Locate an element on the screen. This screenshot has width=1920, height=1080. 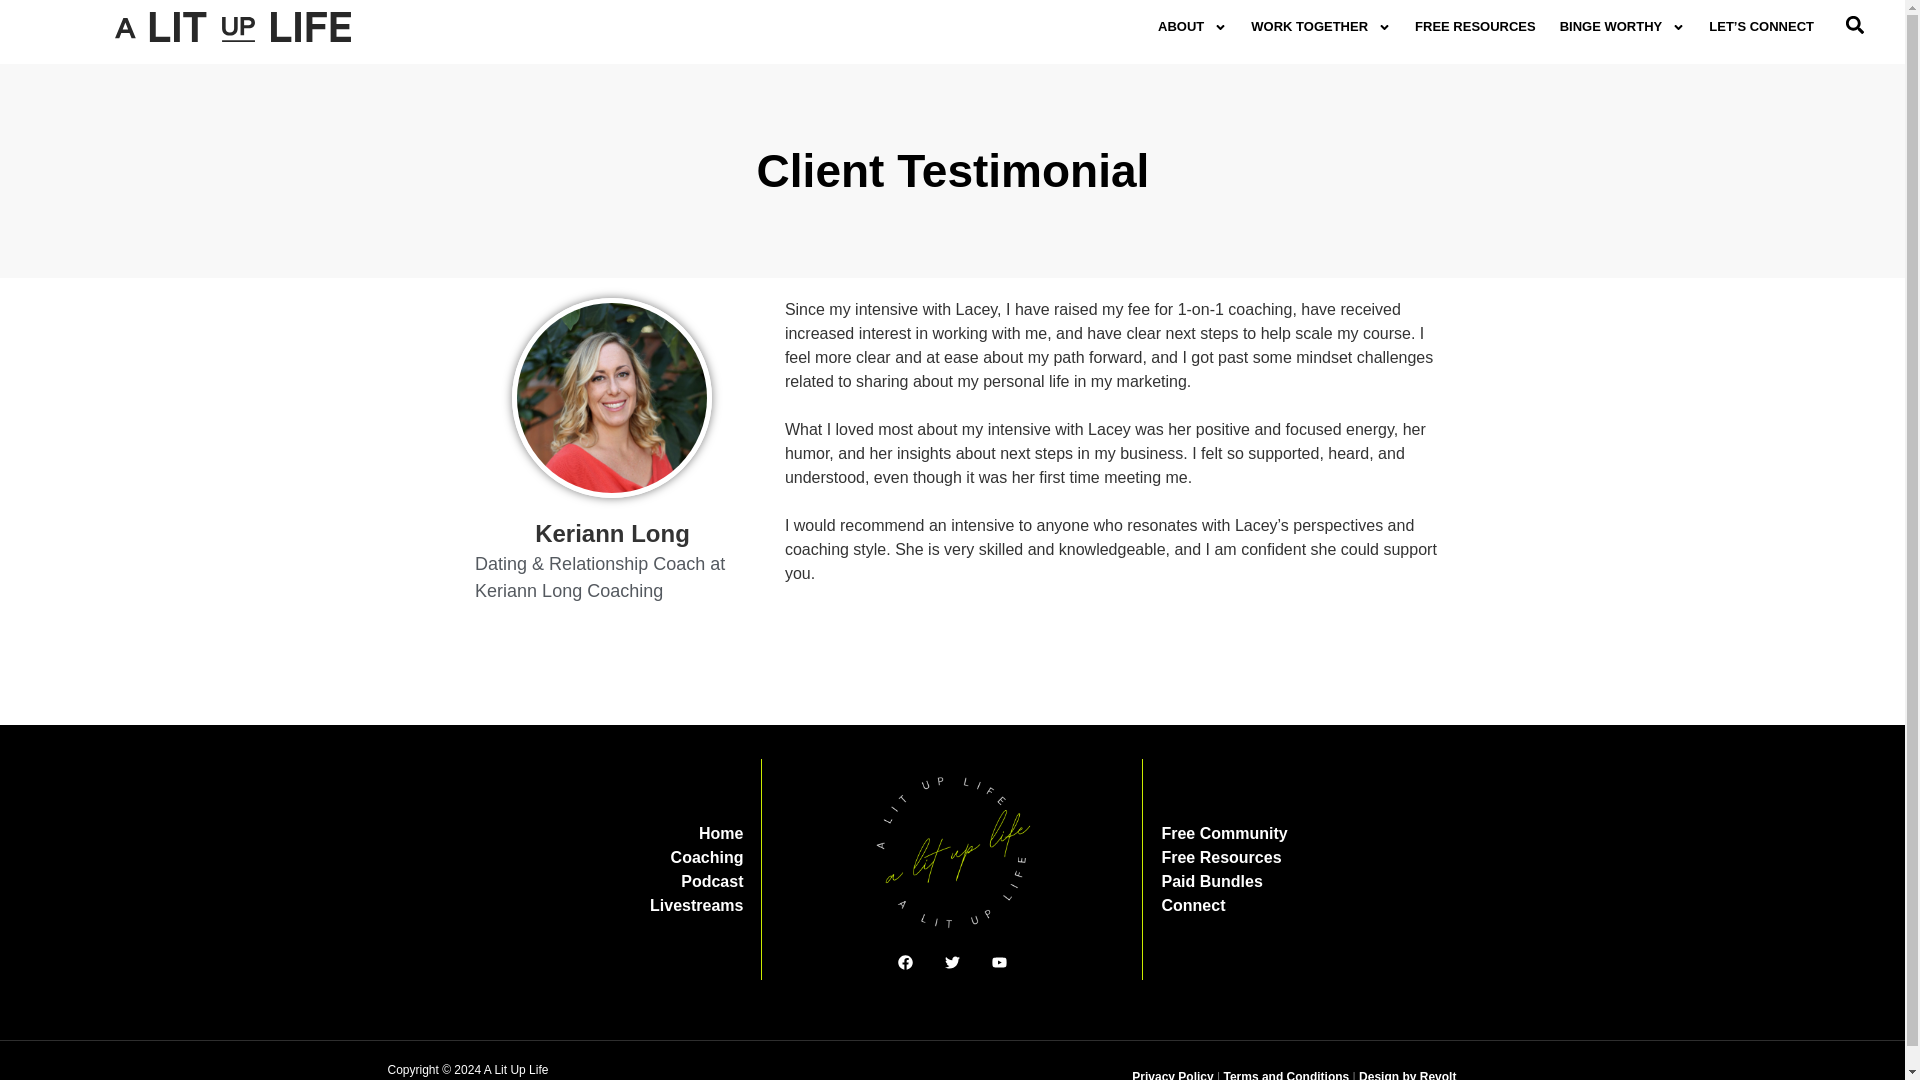
BINGE WORTHY is located at coordinates (1622, 26).